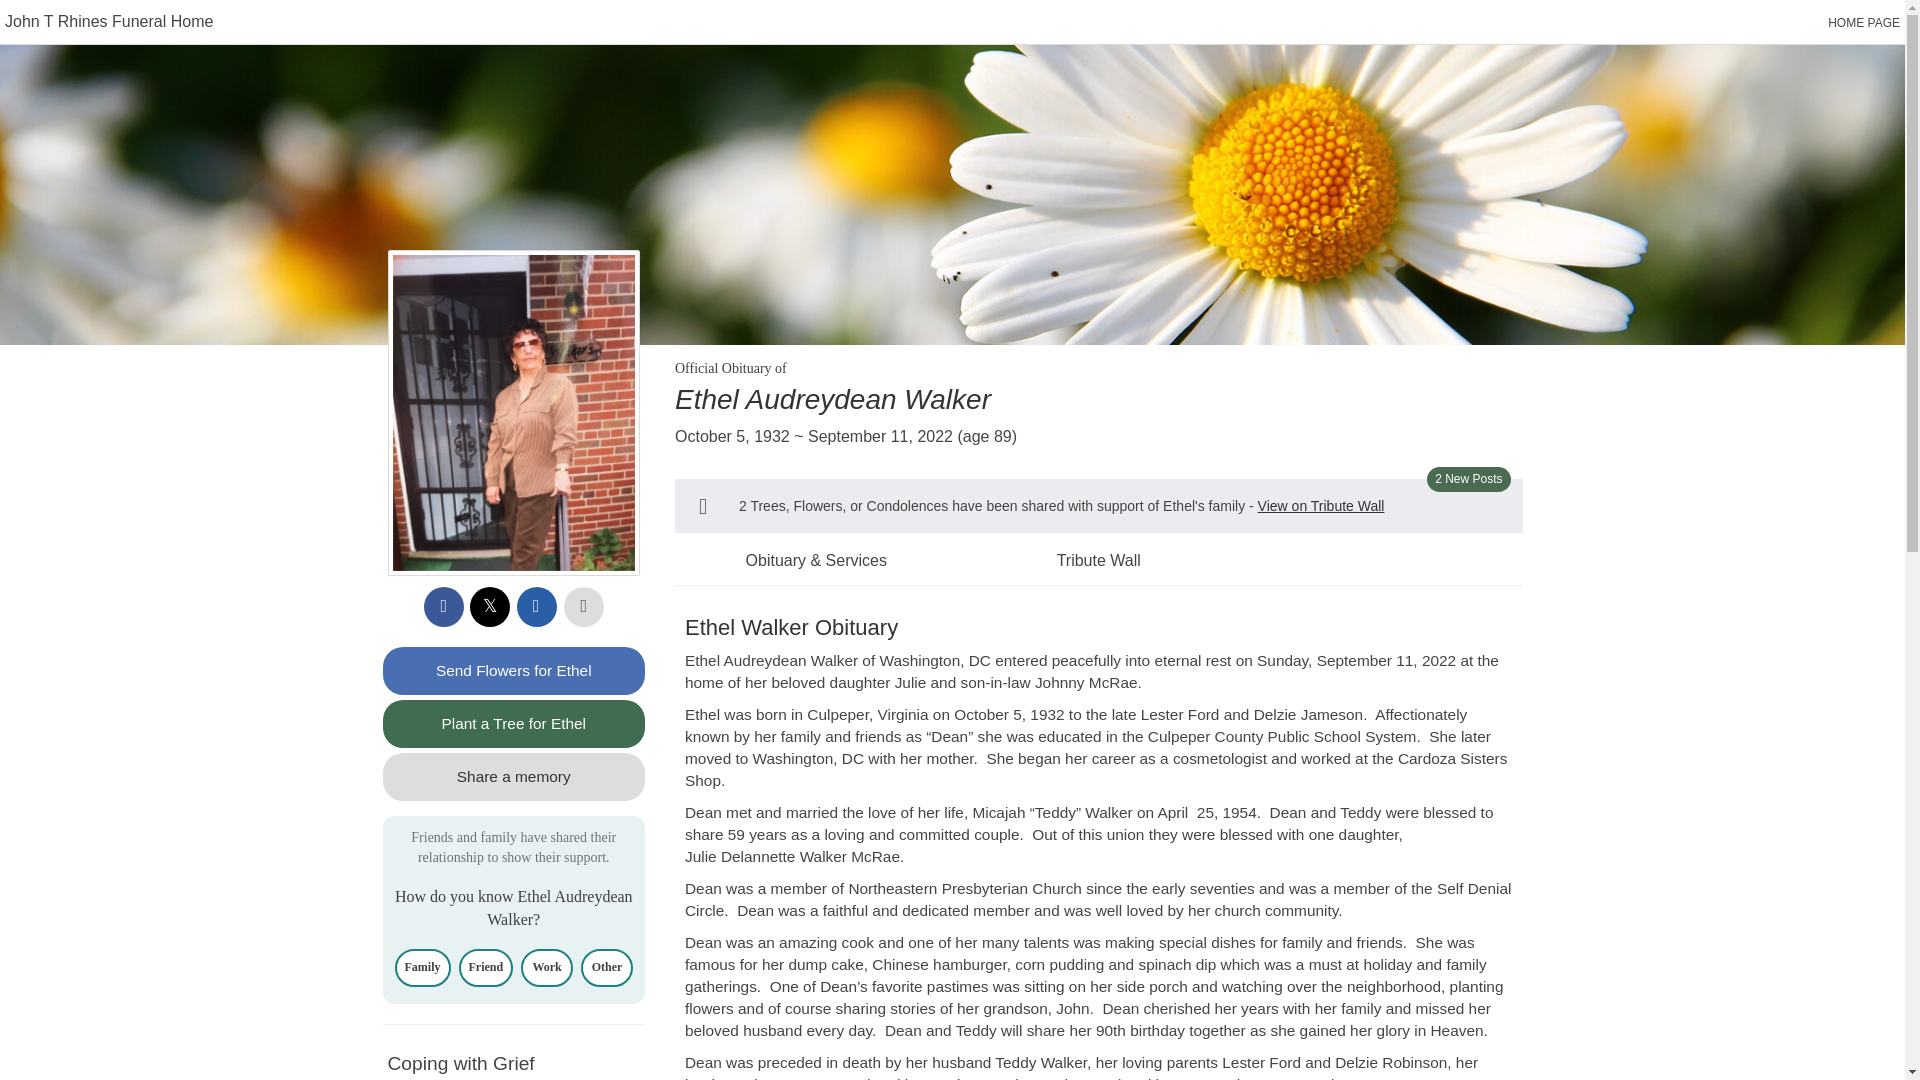 The width and height of the screenshot is (1920, 1080). Describe the element at coordinates (584, 607) in the screenshot. I see `Printable copy` at that location.